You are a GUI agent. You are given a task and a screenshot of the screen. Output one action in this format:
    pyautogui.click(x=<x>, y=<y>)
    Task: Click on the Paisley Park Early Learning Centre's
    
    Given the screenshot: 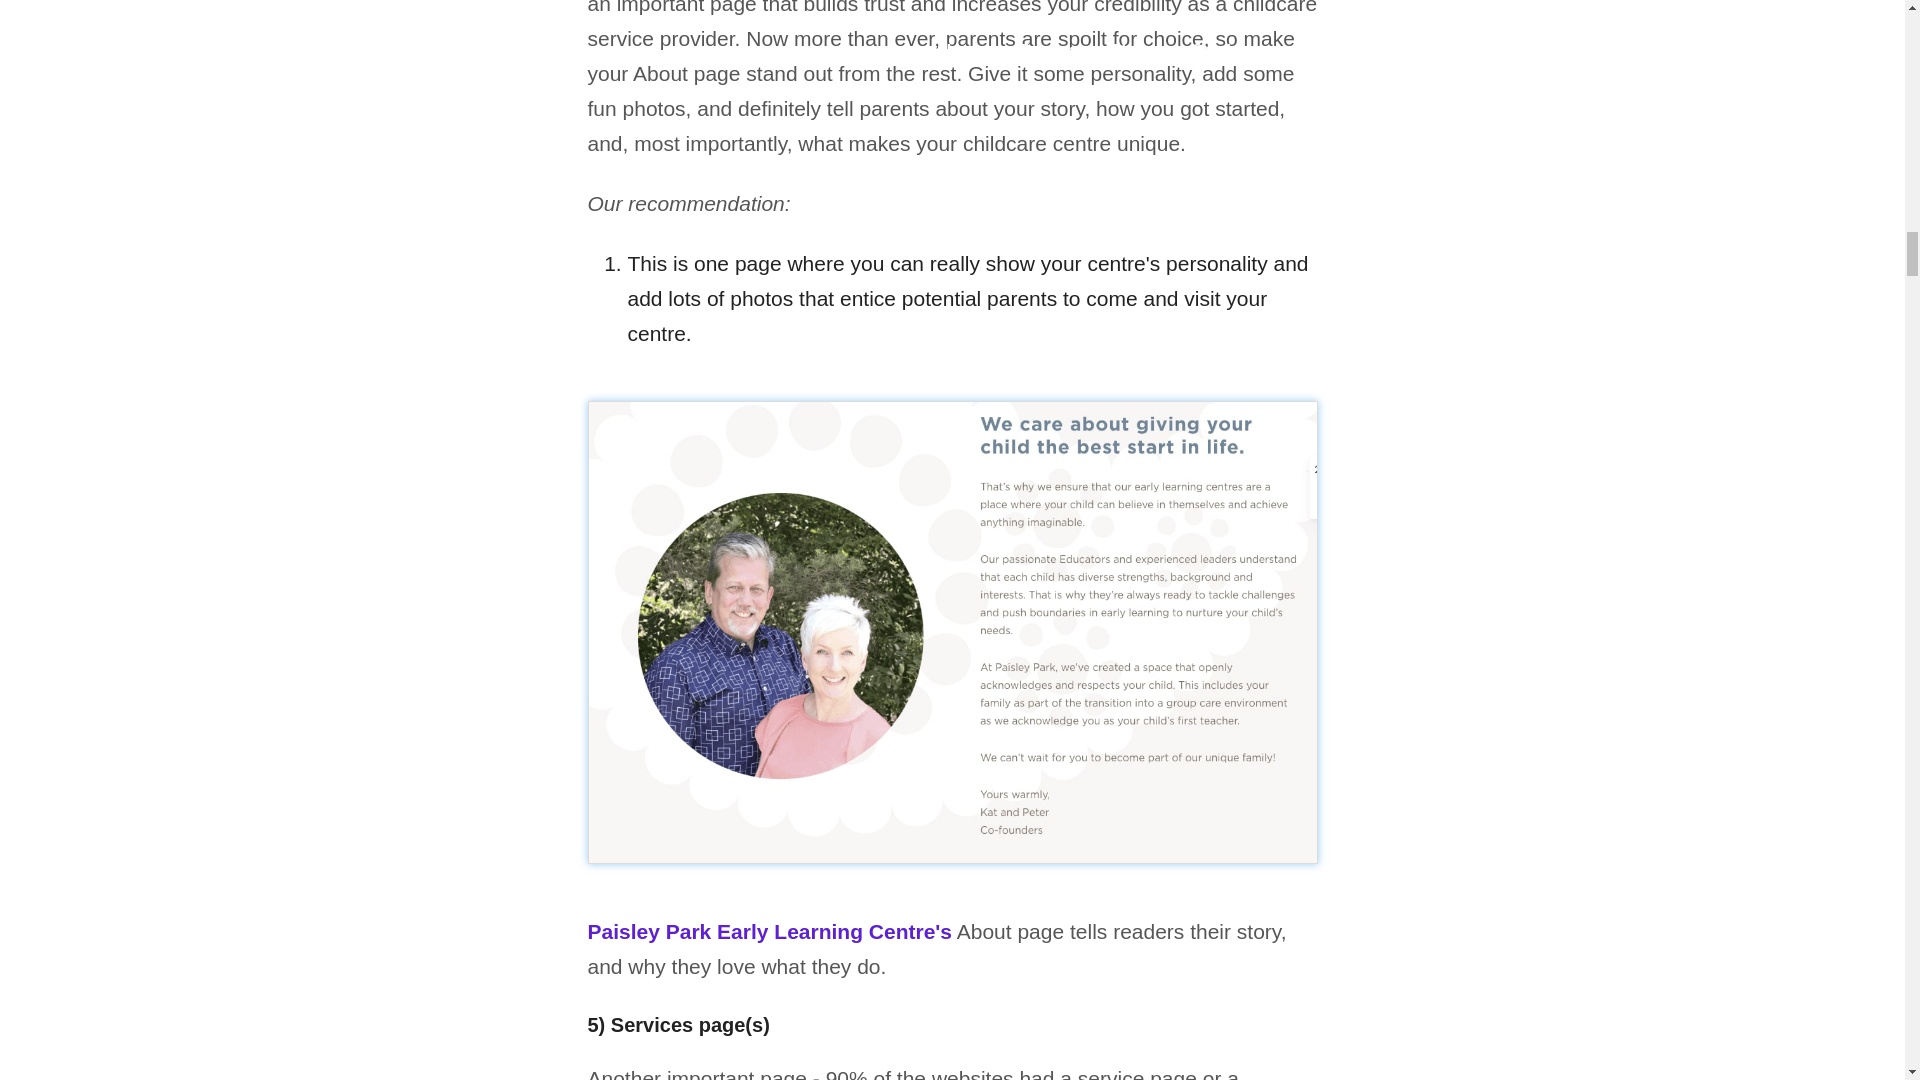 What is the action you would take?
    pyautogui.click(x=770, y=931)
    